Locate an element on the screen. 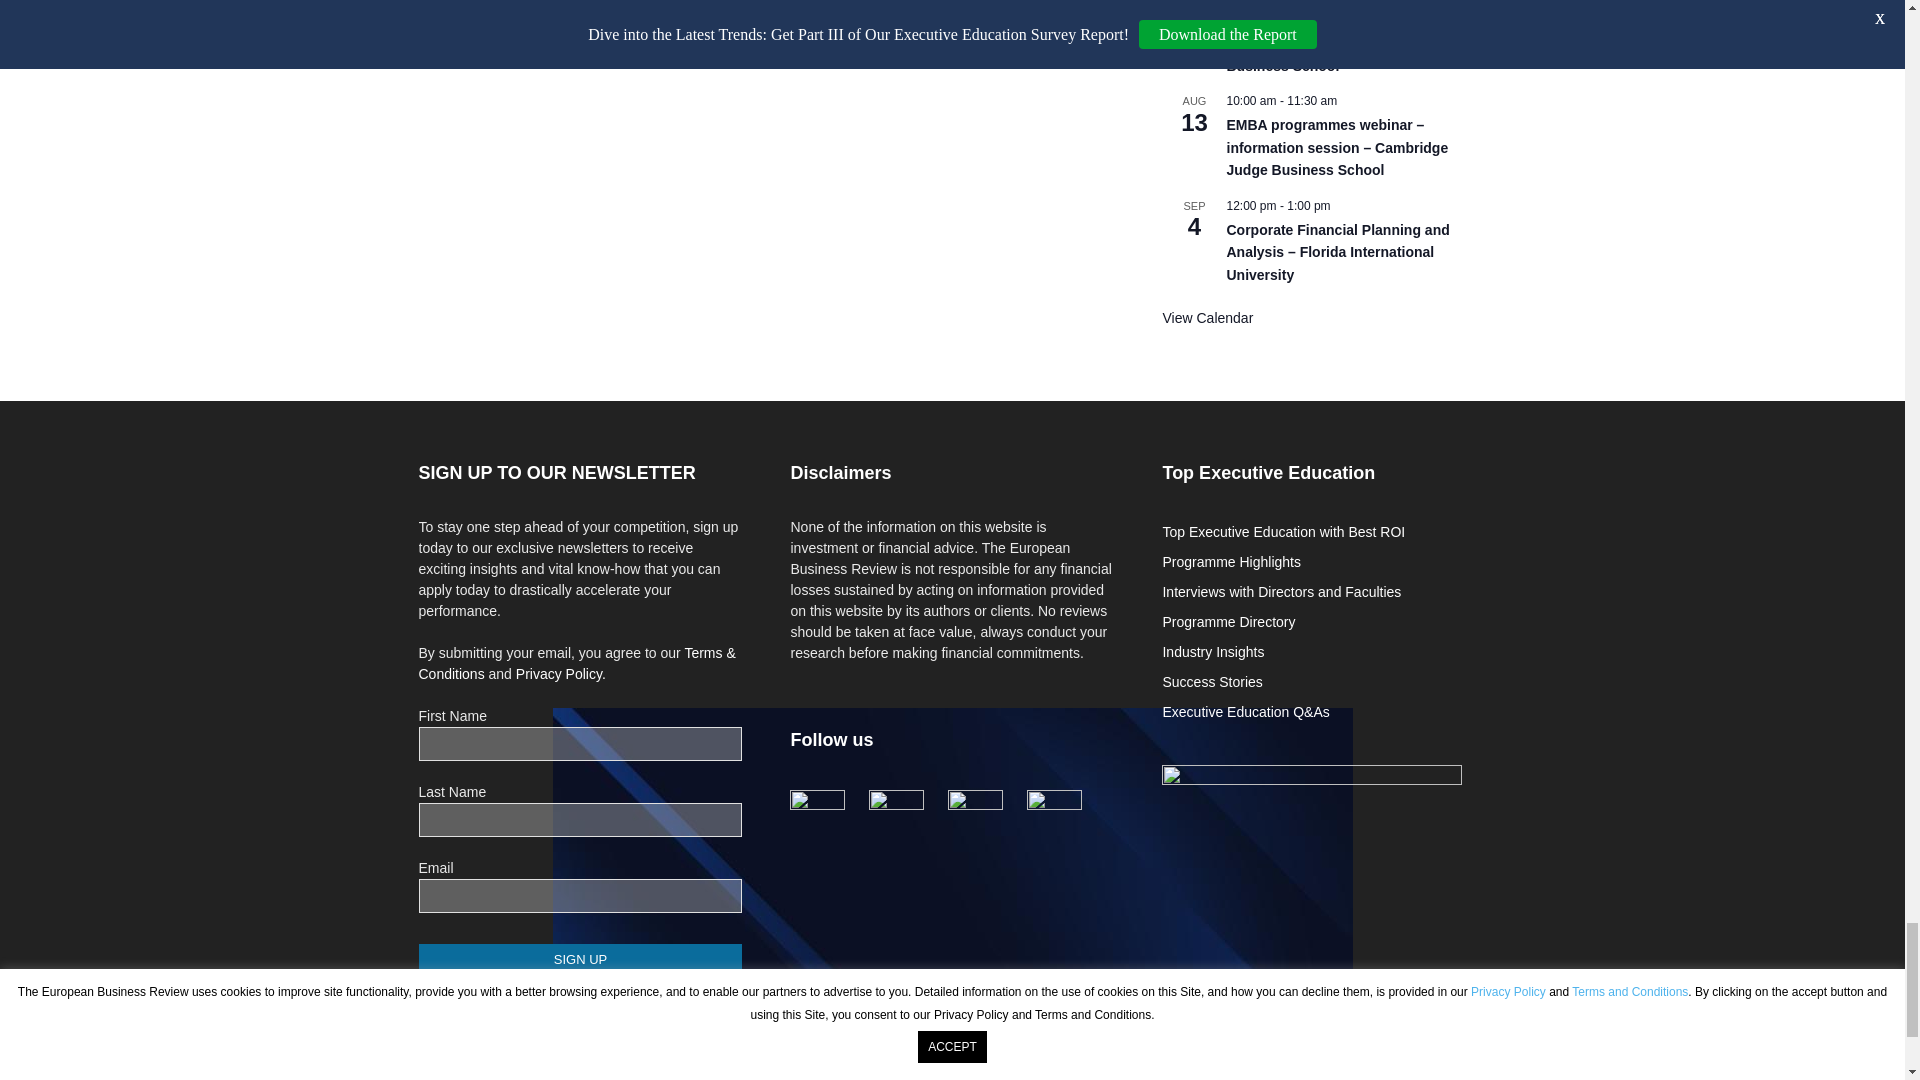  SIGN UP is located at coordinates (580, 959).